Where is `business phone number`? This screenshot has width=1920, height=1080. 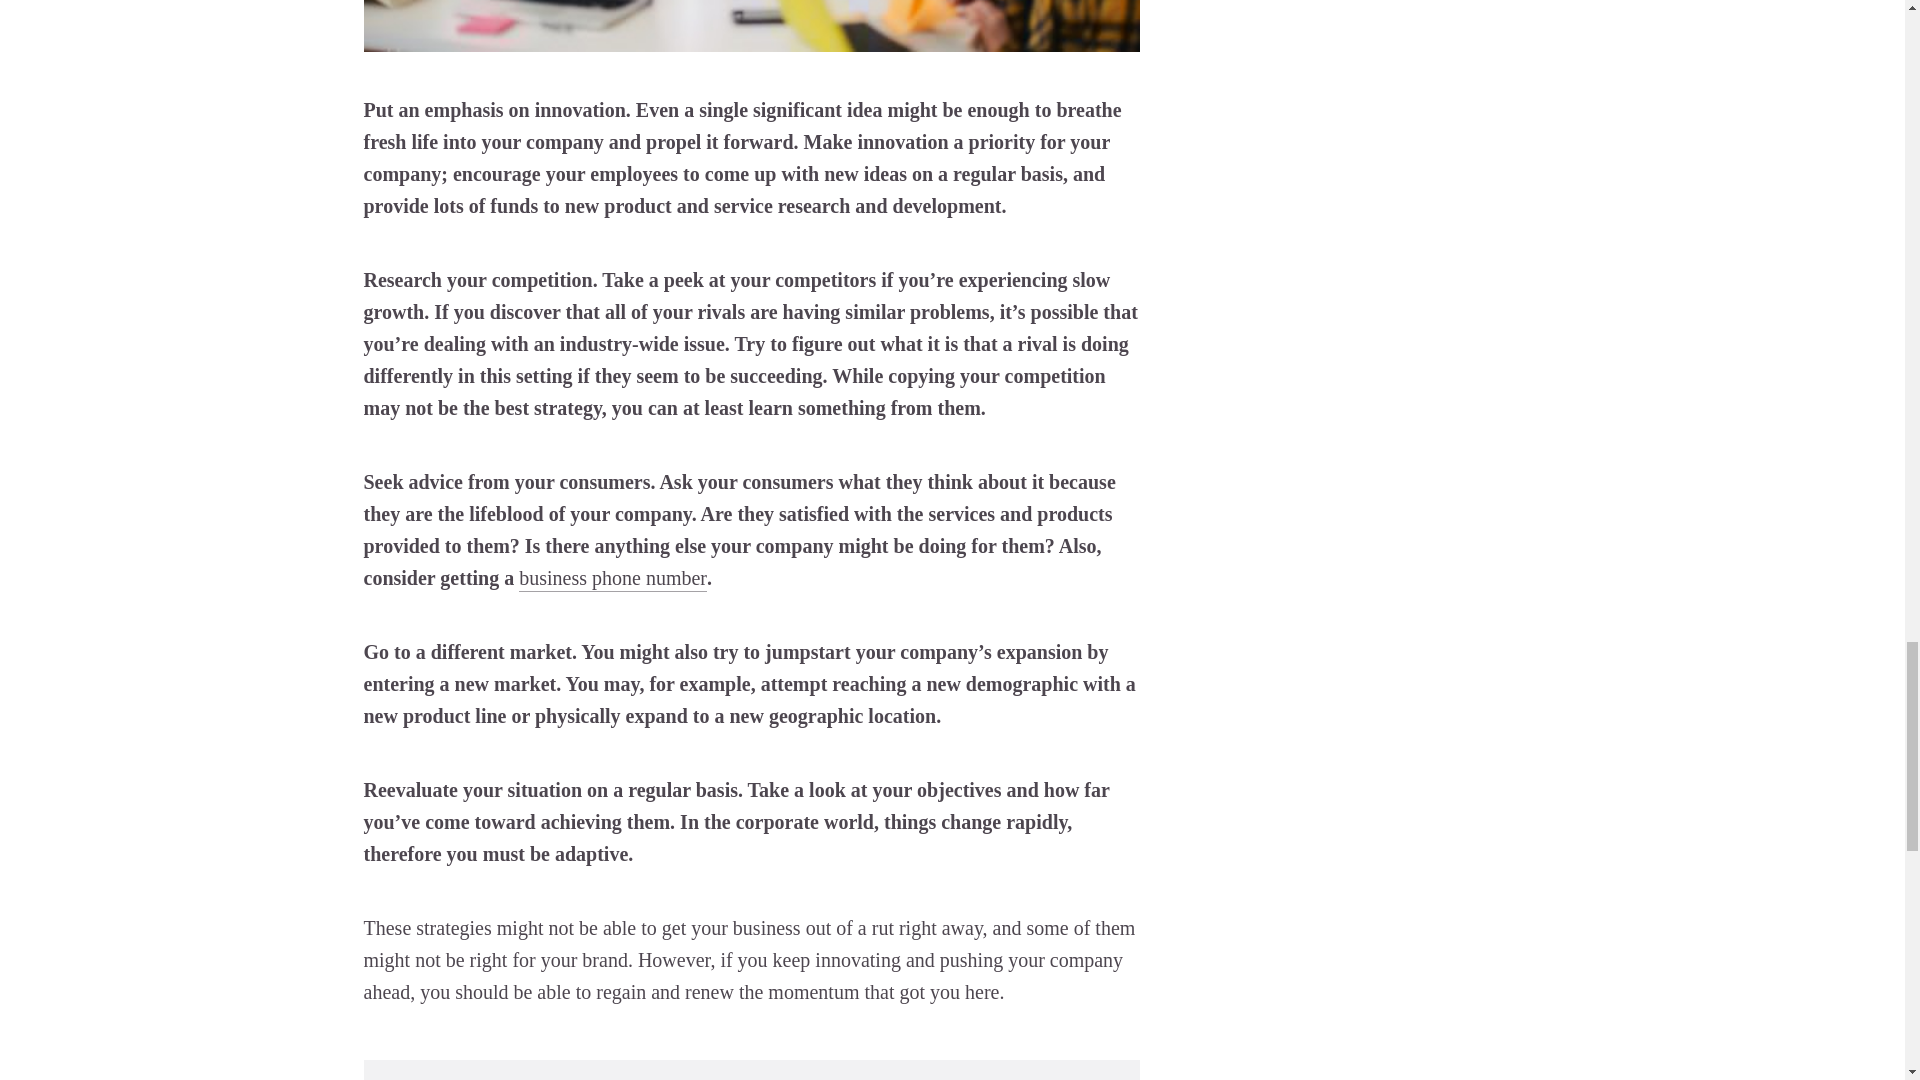 business phone number is located at coordinates (612, 578).